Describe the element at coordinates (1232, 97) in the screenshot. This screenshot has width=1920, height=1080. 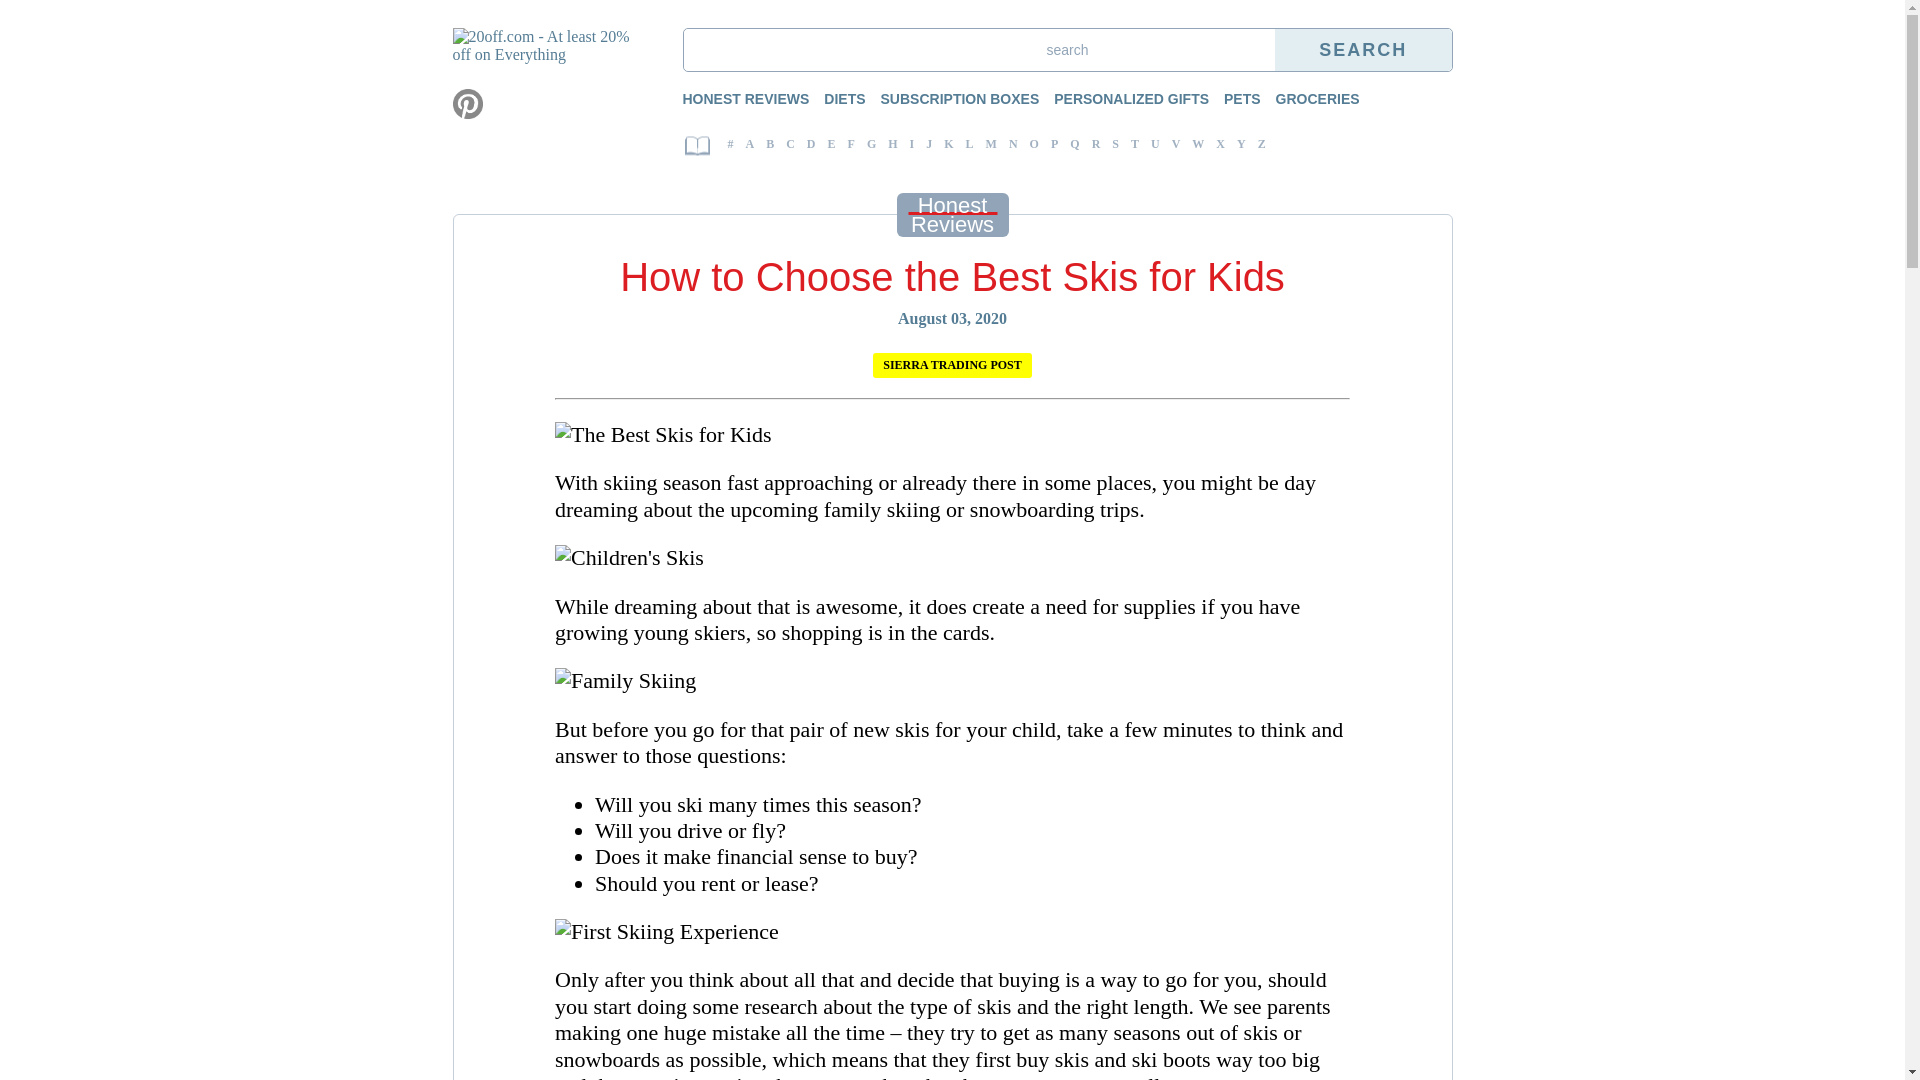
I see `PETS` at that location.